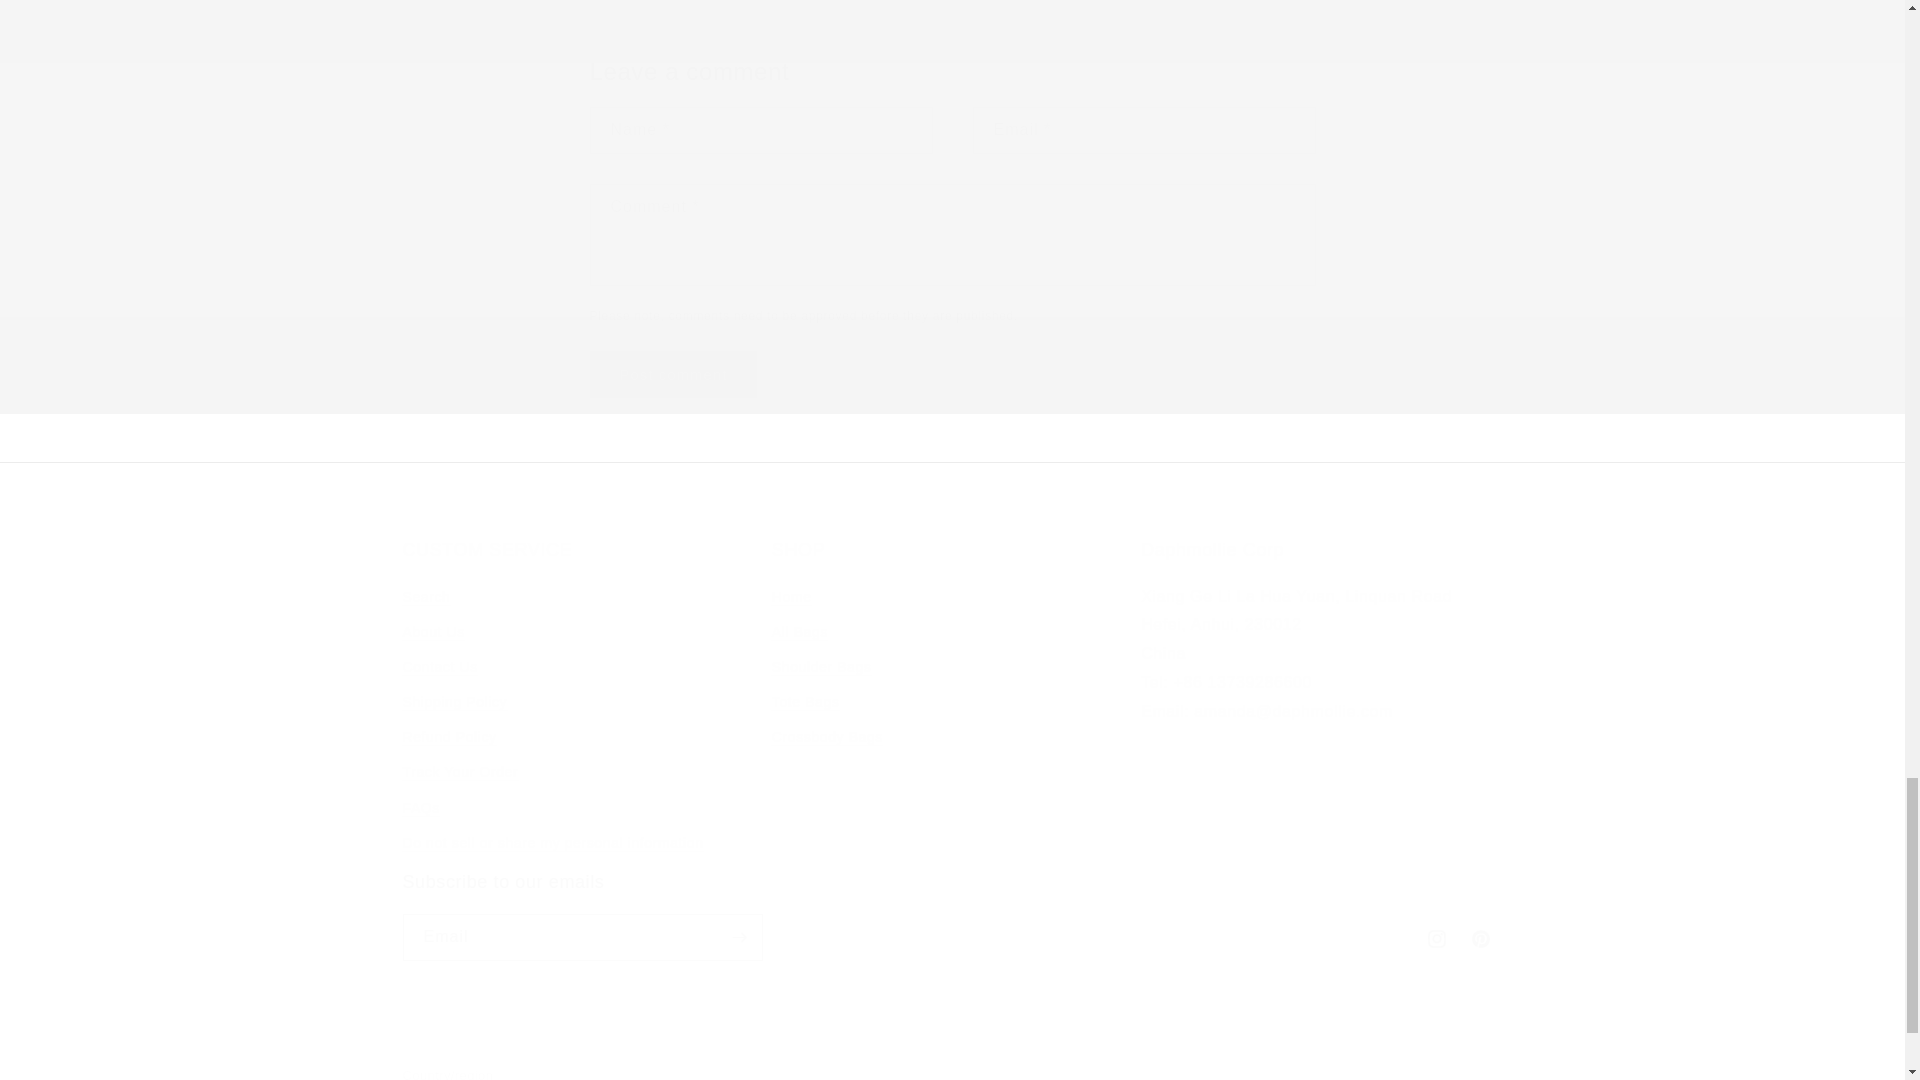 This screenshot has height=1080, width=1920. I want to click on Track Your Order, so click(460, 772).